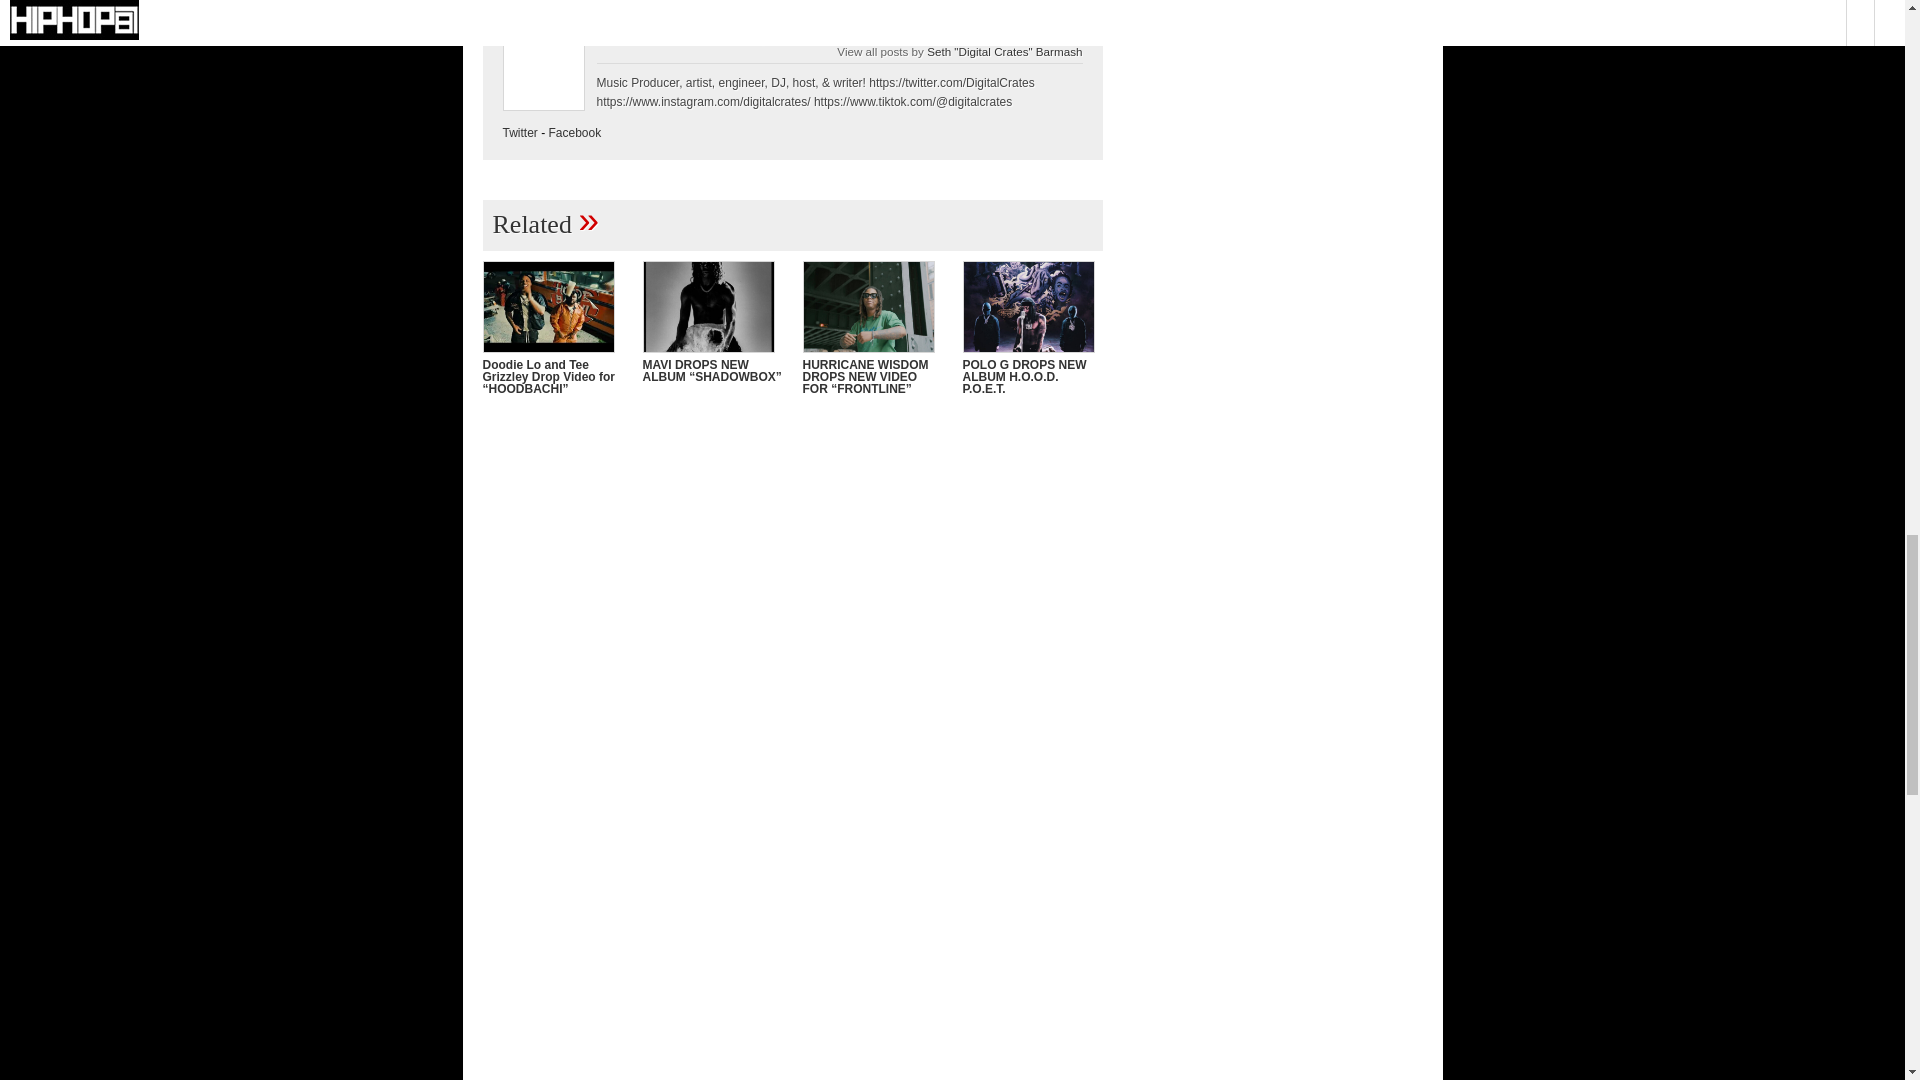 This screenshot has width=1920, height=1080. What do you see at coordinates (1032, 307) in the screenshot?
I see `POLO G DROPS NEW ALBUM H.O.O.D. P.O.E.T.` at bounding box center [1032, 307].